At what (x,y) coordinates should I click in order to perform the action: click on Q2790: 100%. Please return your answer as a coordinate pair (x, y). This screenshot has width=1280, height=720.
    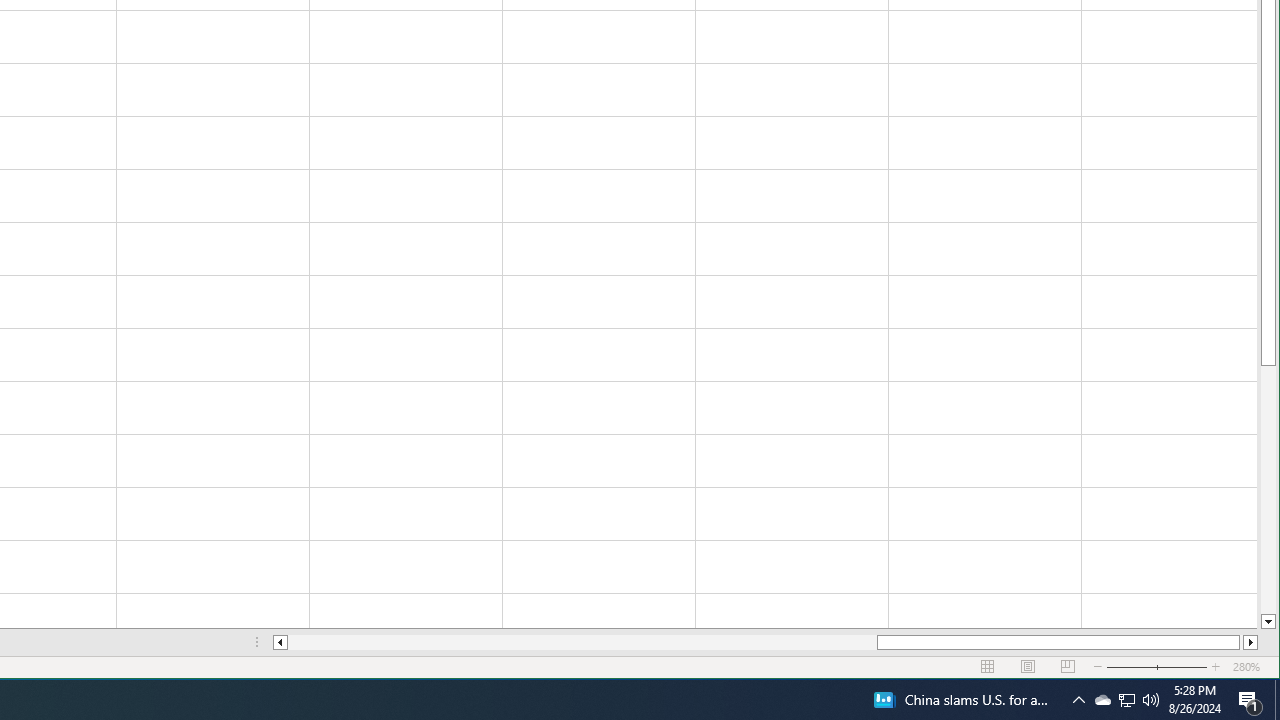
    Looking at the image, I should click on (1151, 700).